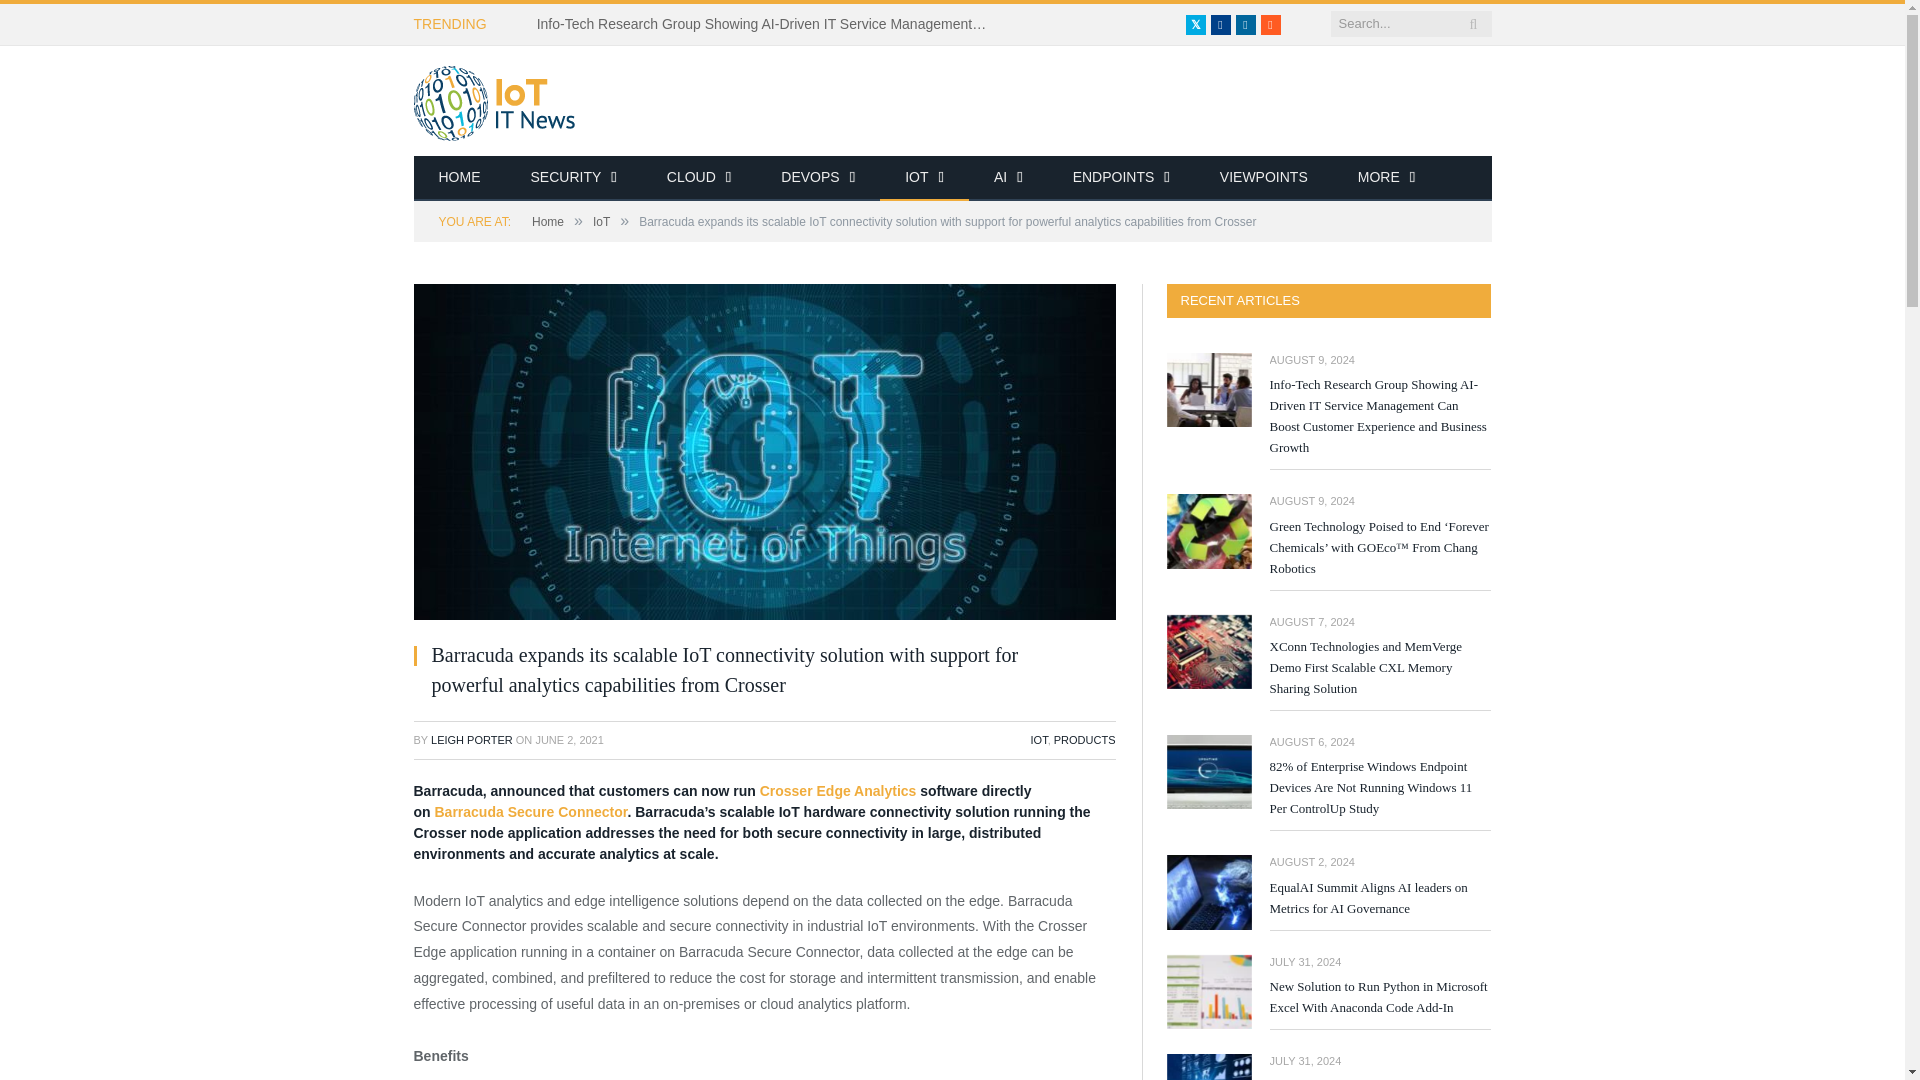 This screenshot has width=1920, height=1080. Describe the element at coordinates (1220, 24) in the screenshot. I see `Facebook` at that location.